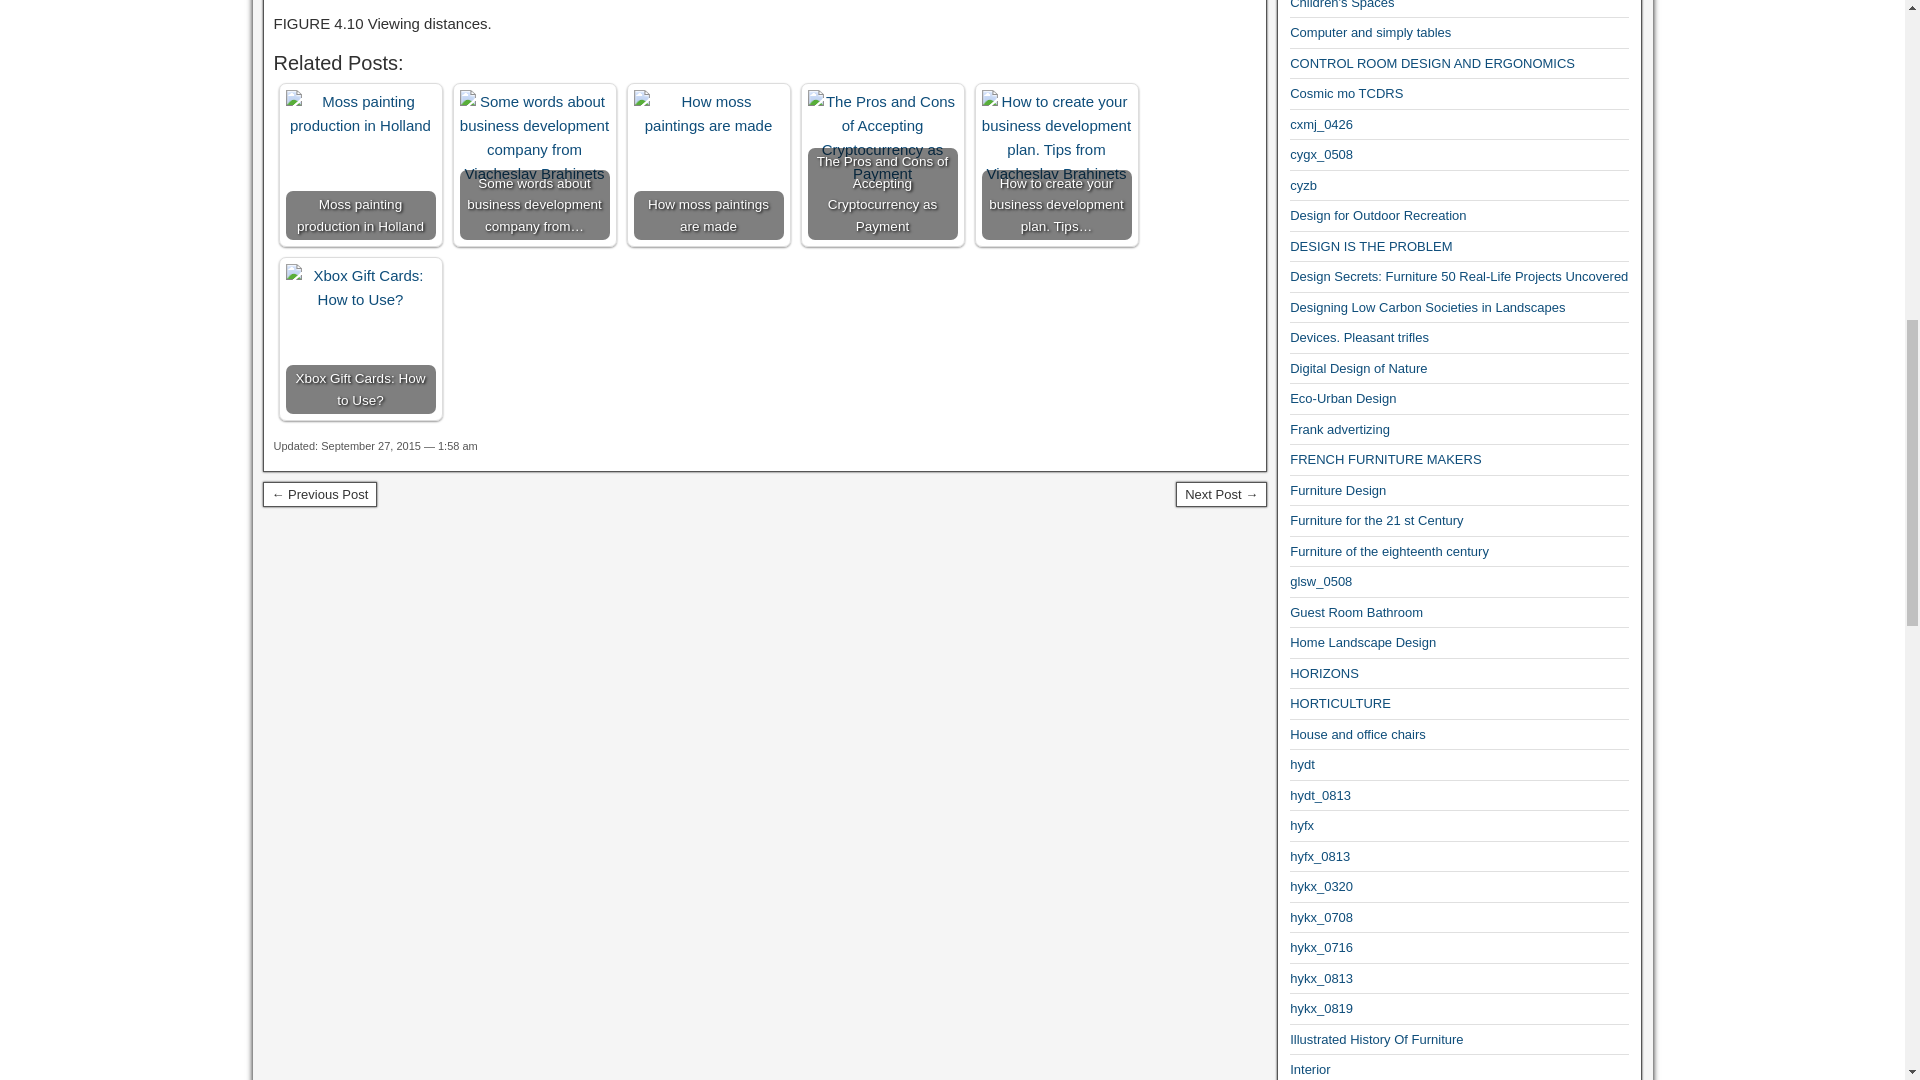  What do you see at coordinates (360, 164) in the screenshot?
I see `Moss painting production in Holland` at bounding box center [360, 164].